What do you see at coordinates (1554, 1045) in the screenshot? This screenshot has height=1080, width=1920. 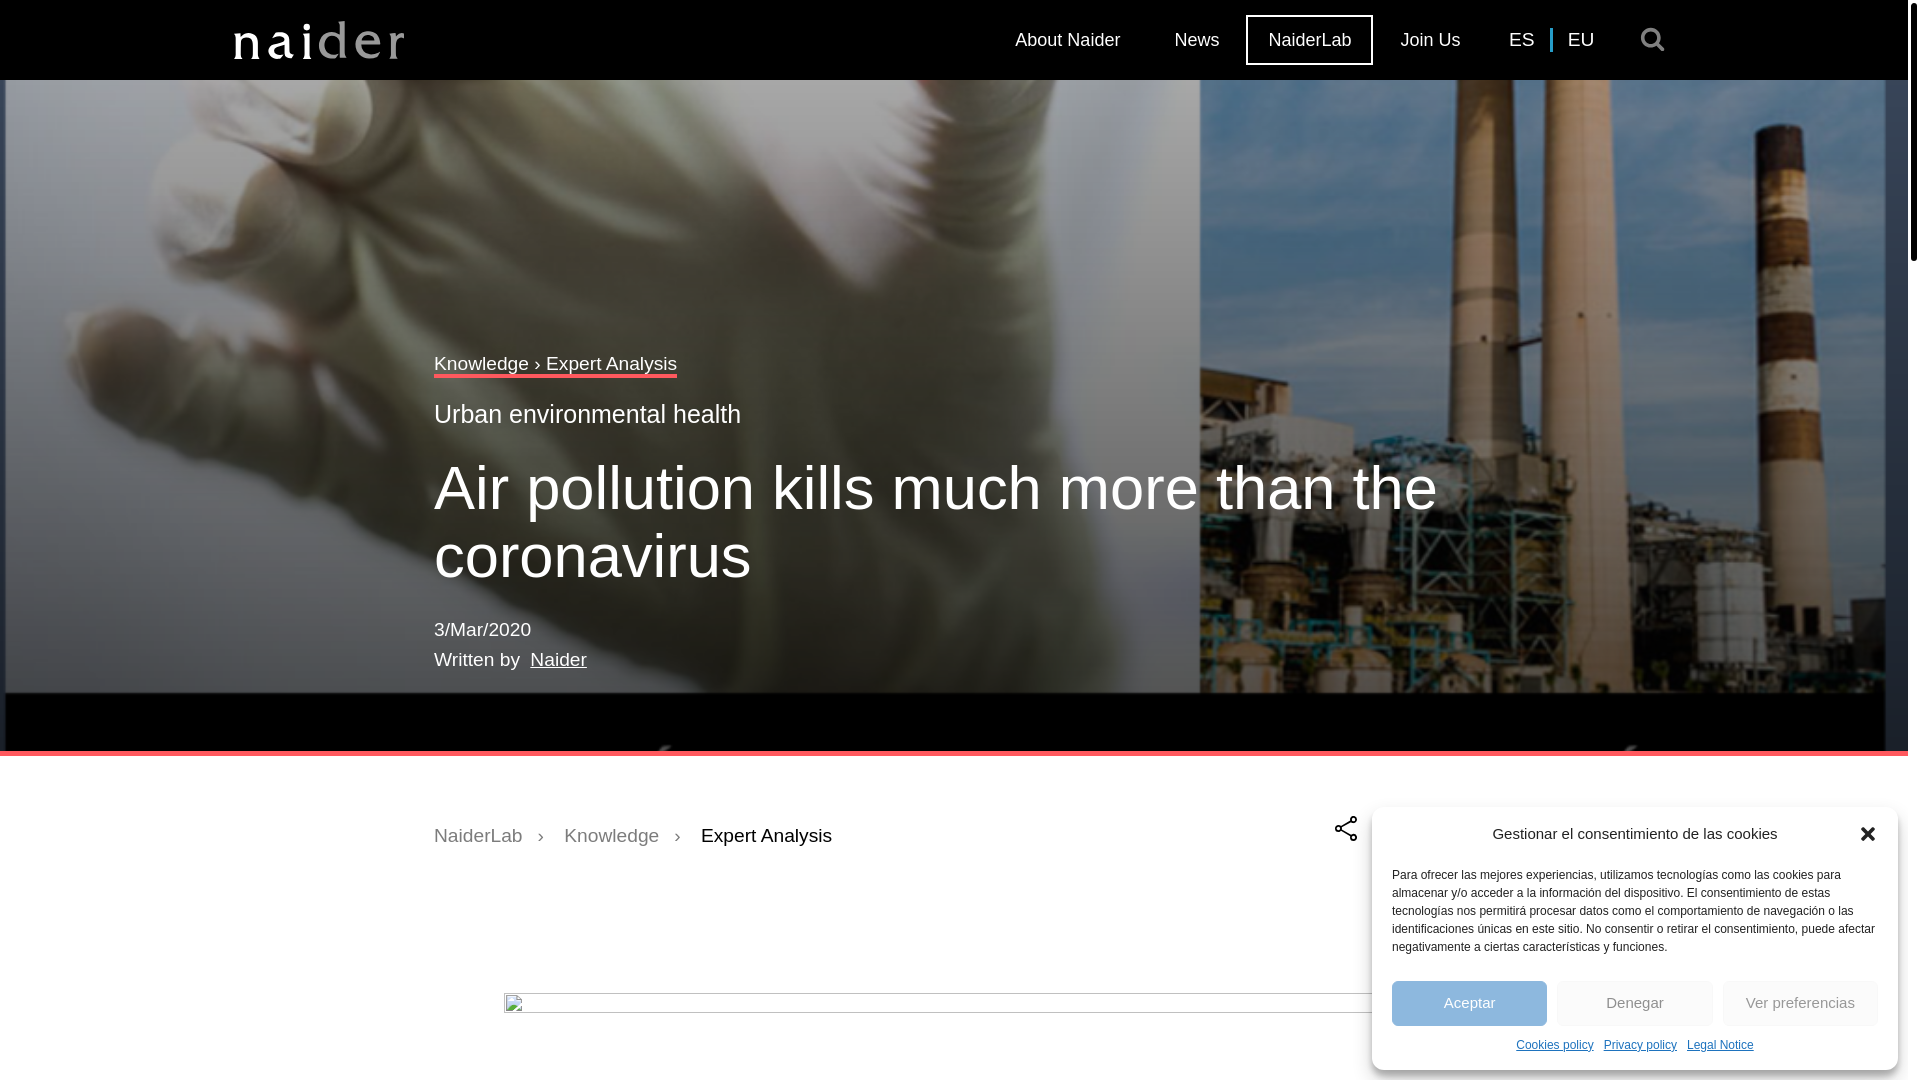 I see `Cookies policy` at bounding box center [1554, 1045].